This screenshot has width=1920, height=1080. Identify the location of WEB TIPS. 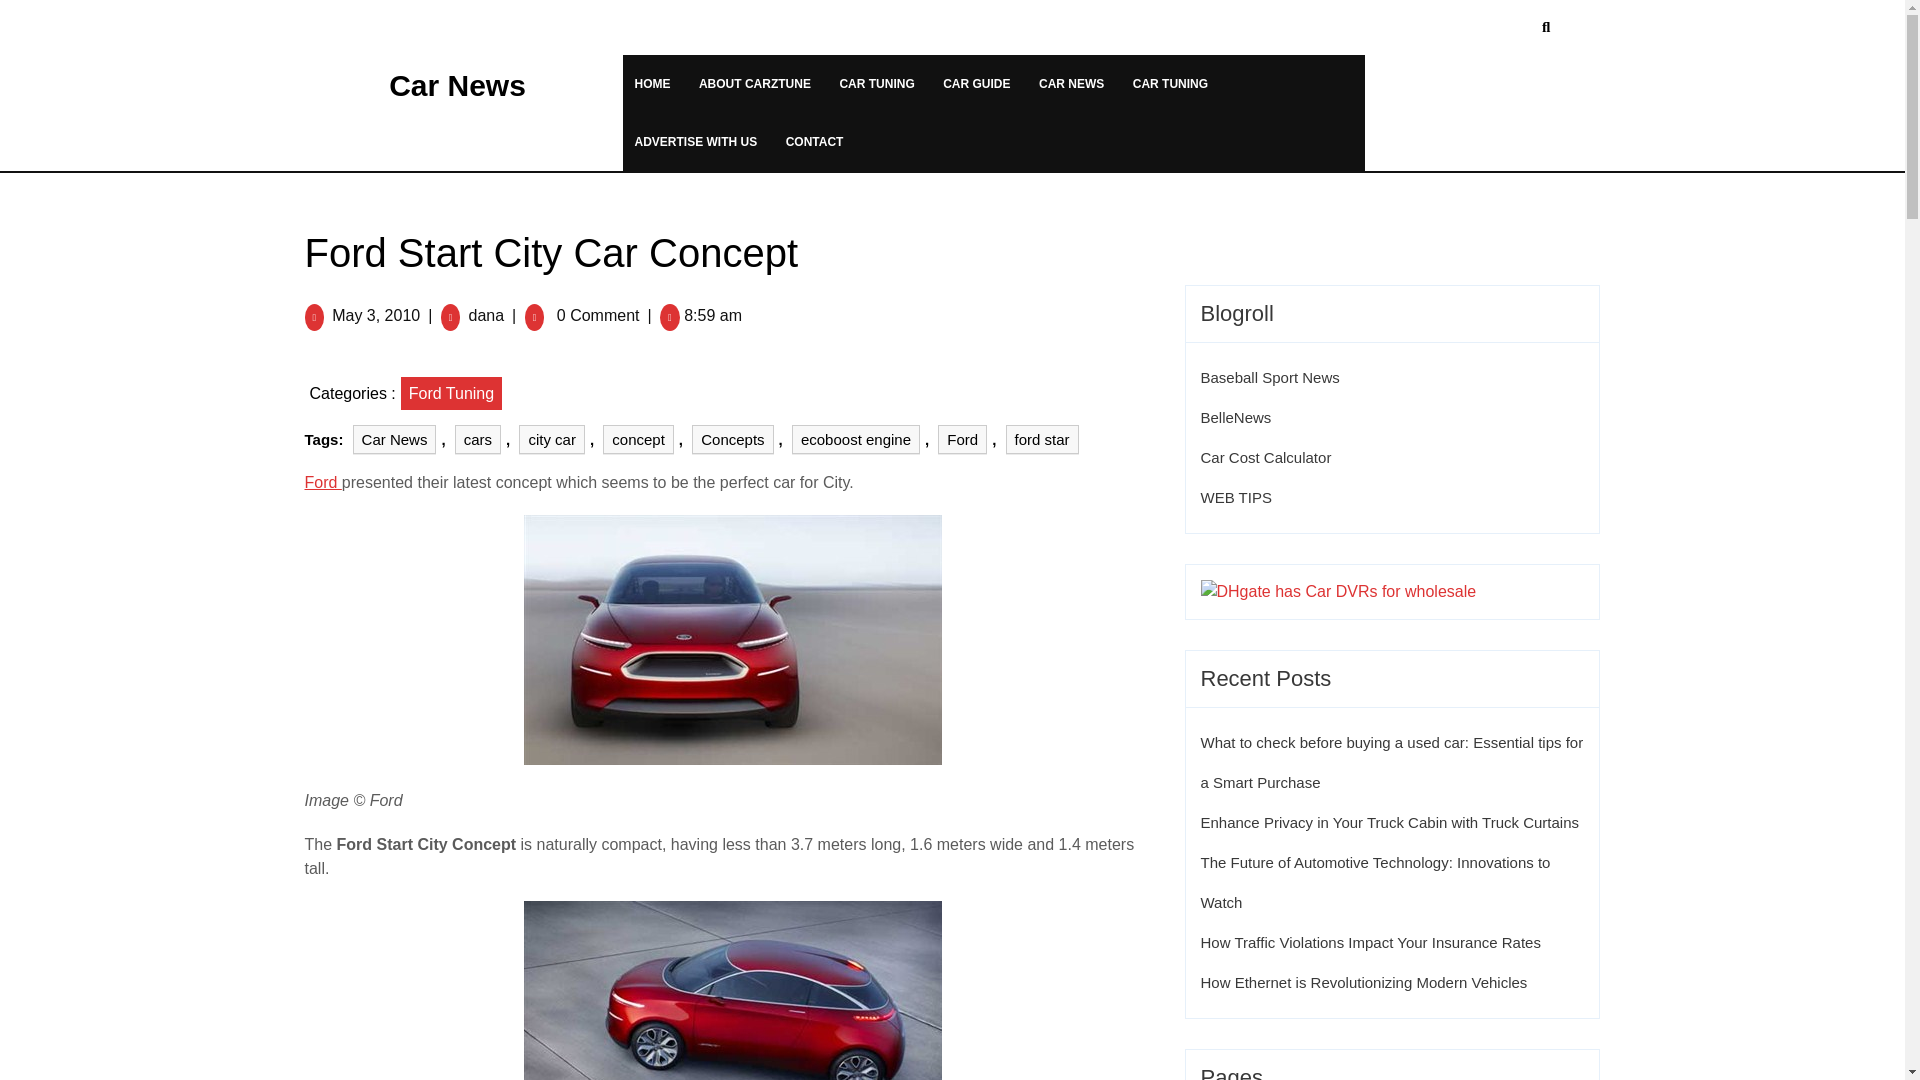
(1236, 498).